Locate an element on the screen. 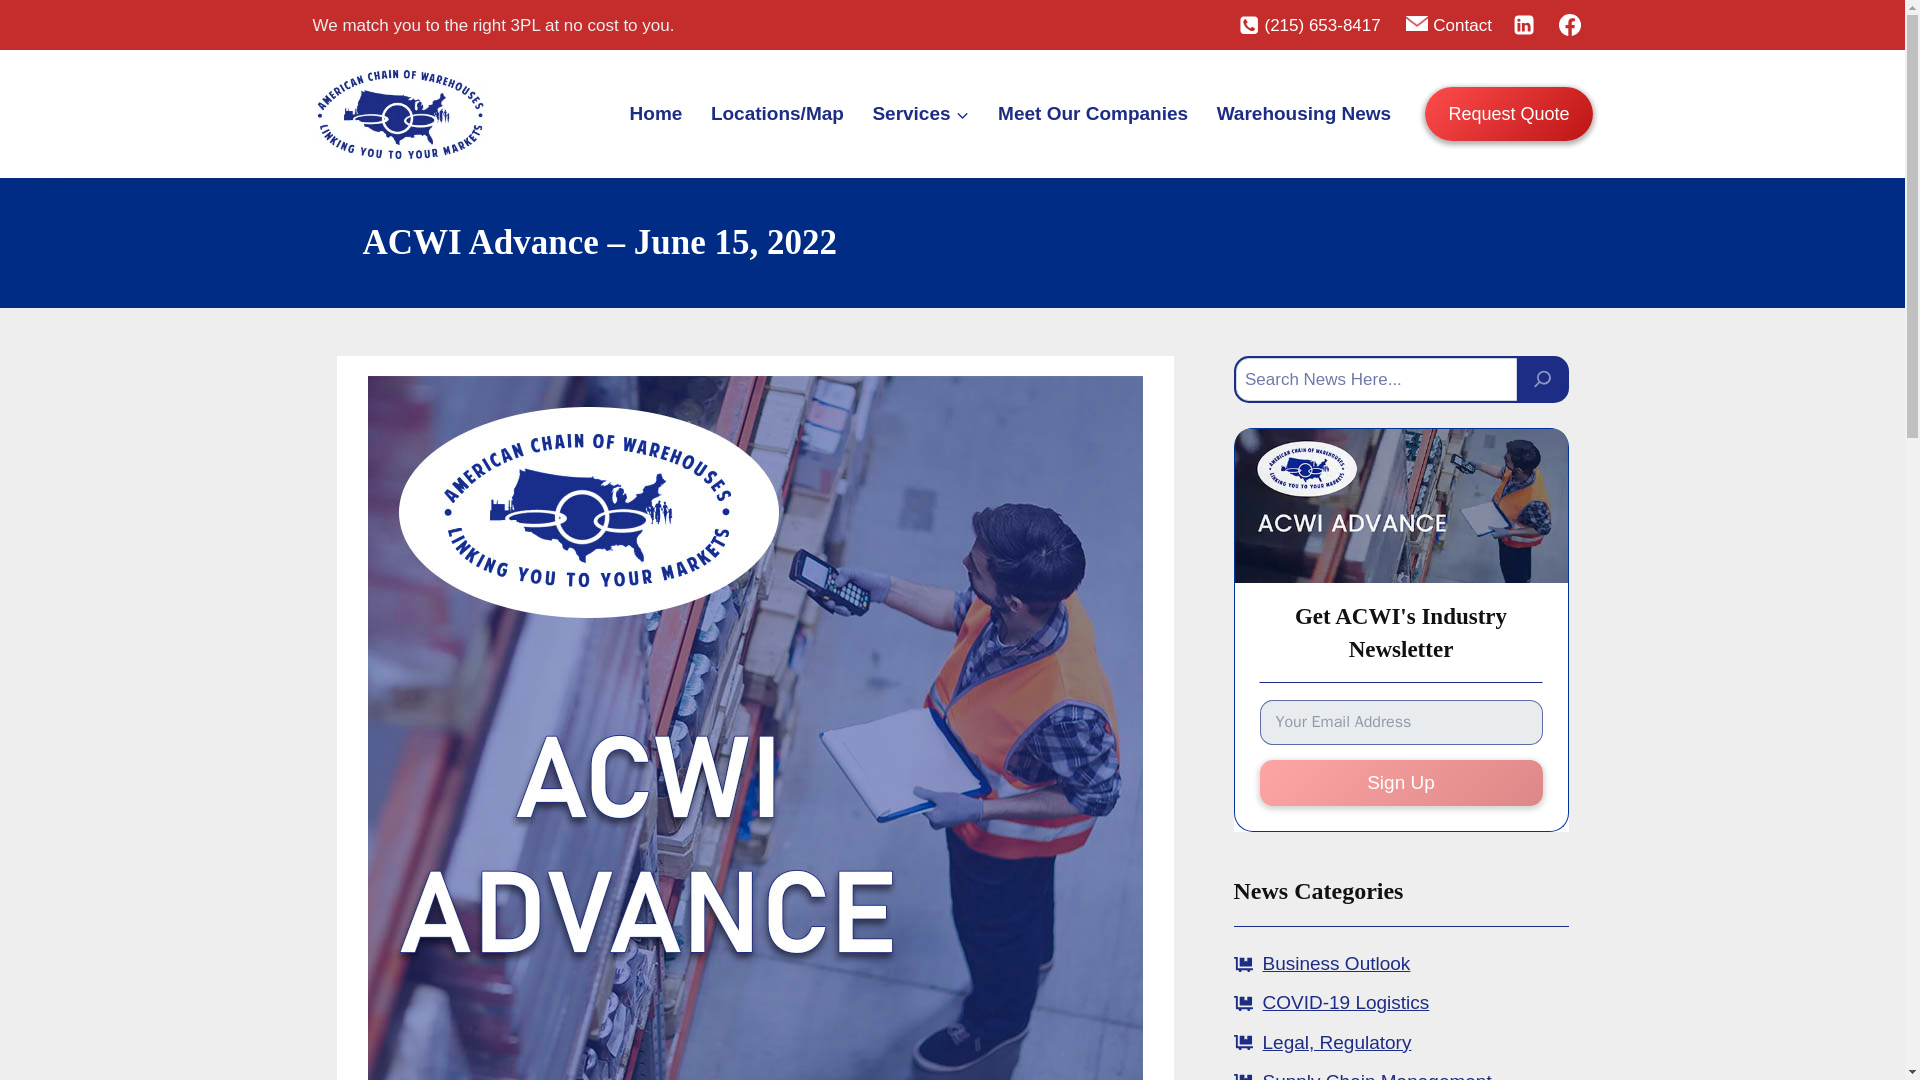 Image resolution: width=1920 pixels, height=1080 pixels. Business Outlook is located at coordinates (1335, 963).